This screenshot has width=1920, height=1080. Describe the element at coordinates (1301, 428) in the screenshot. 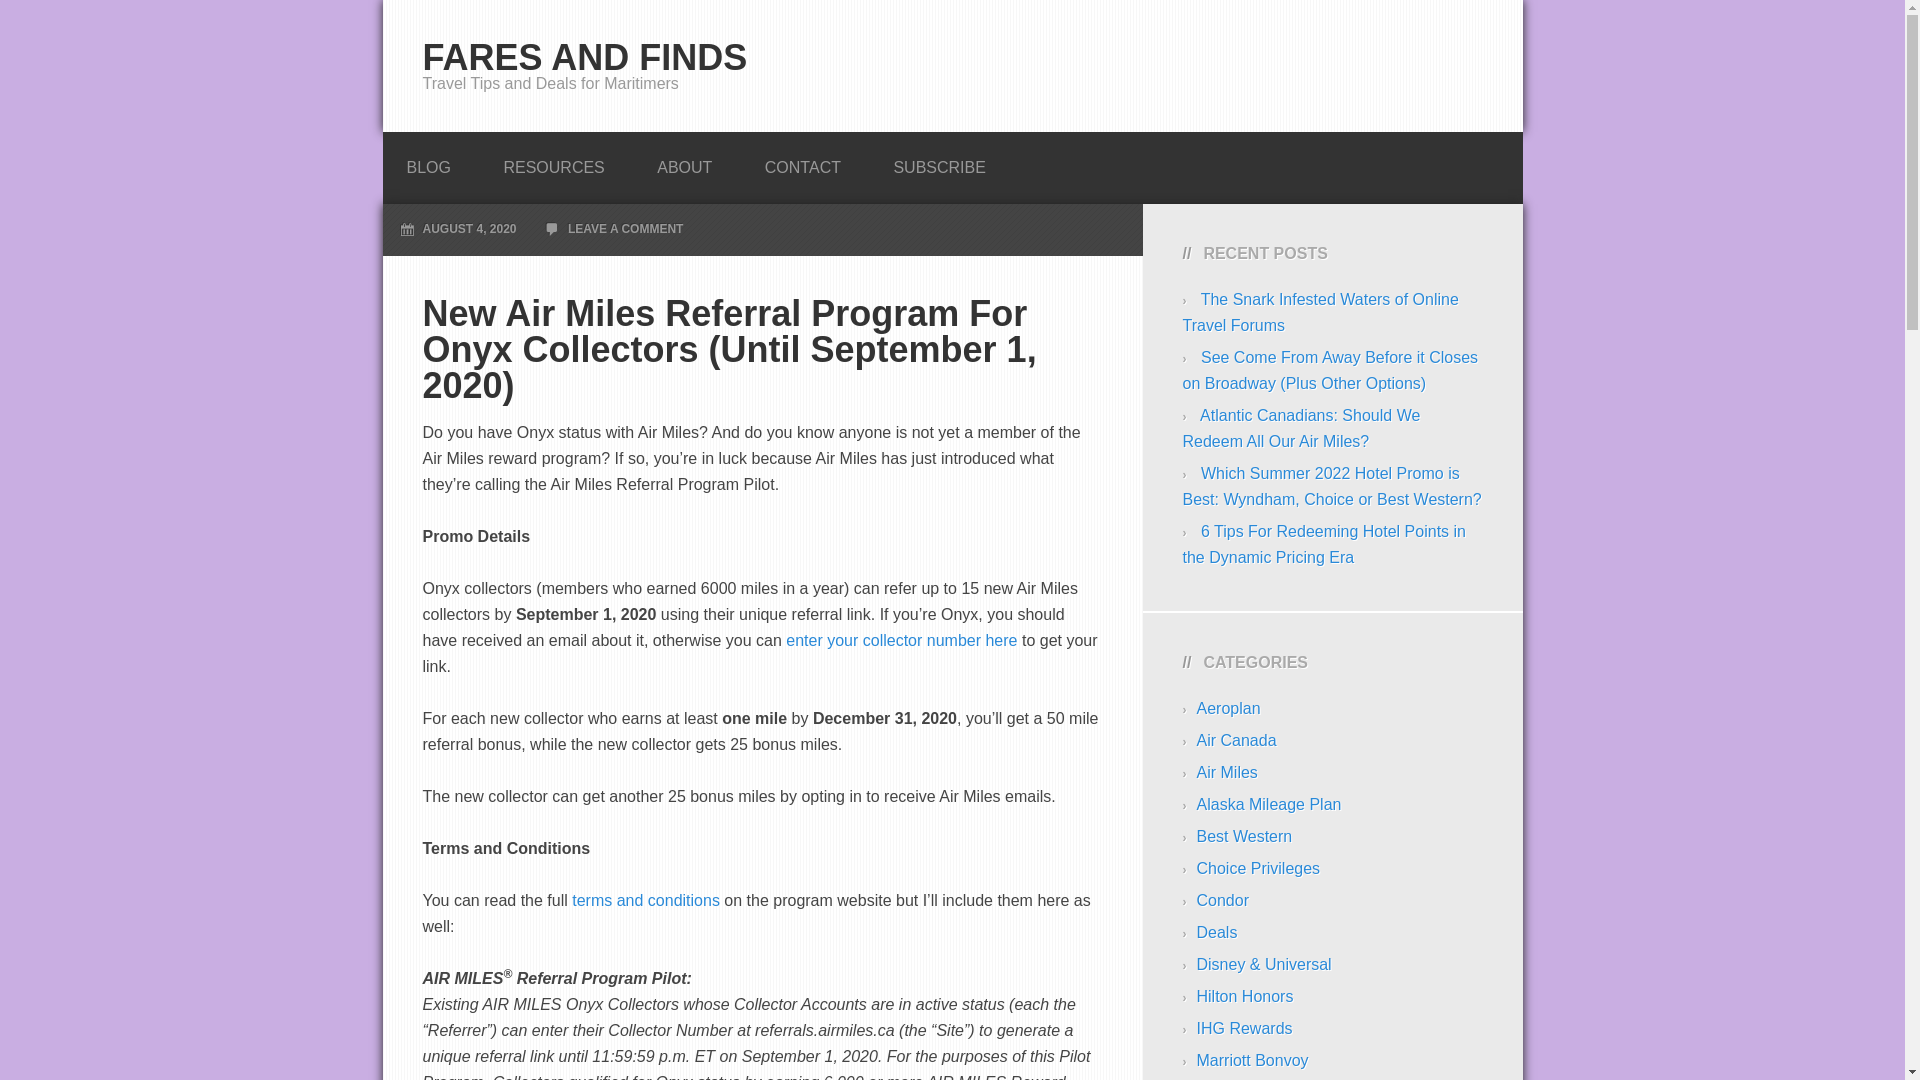

I see `Atlantic Canadians: Should We Redeem All Our Air Miles?` at that location.